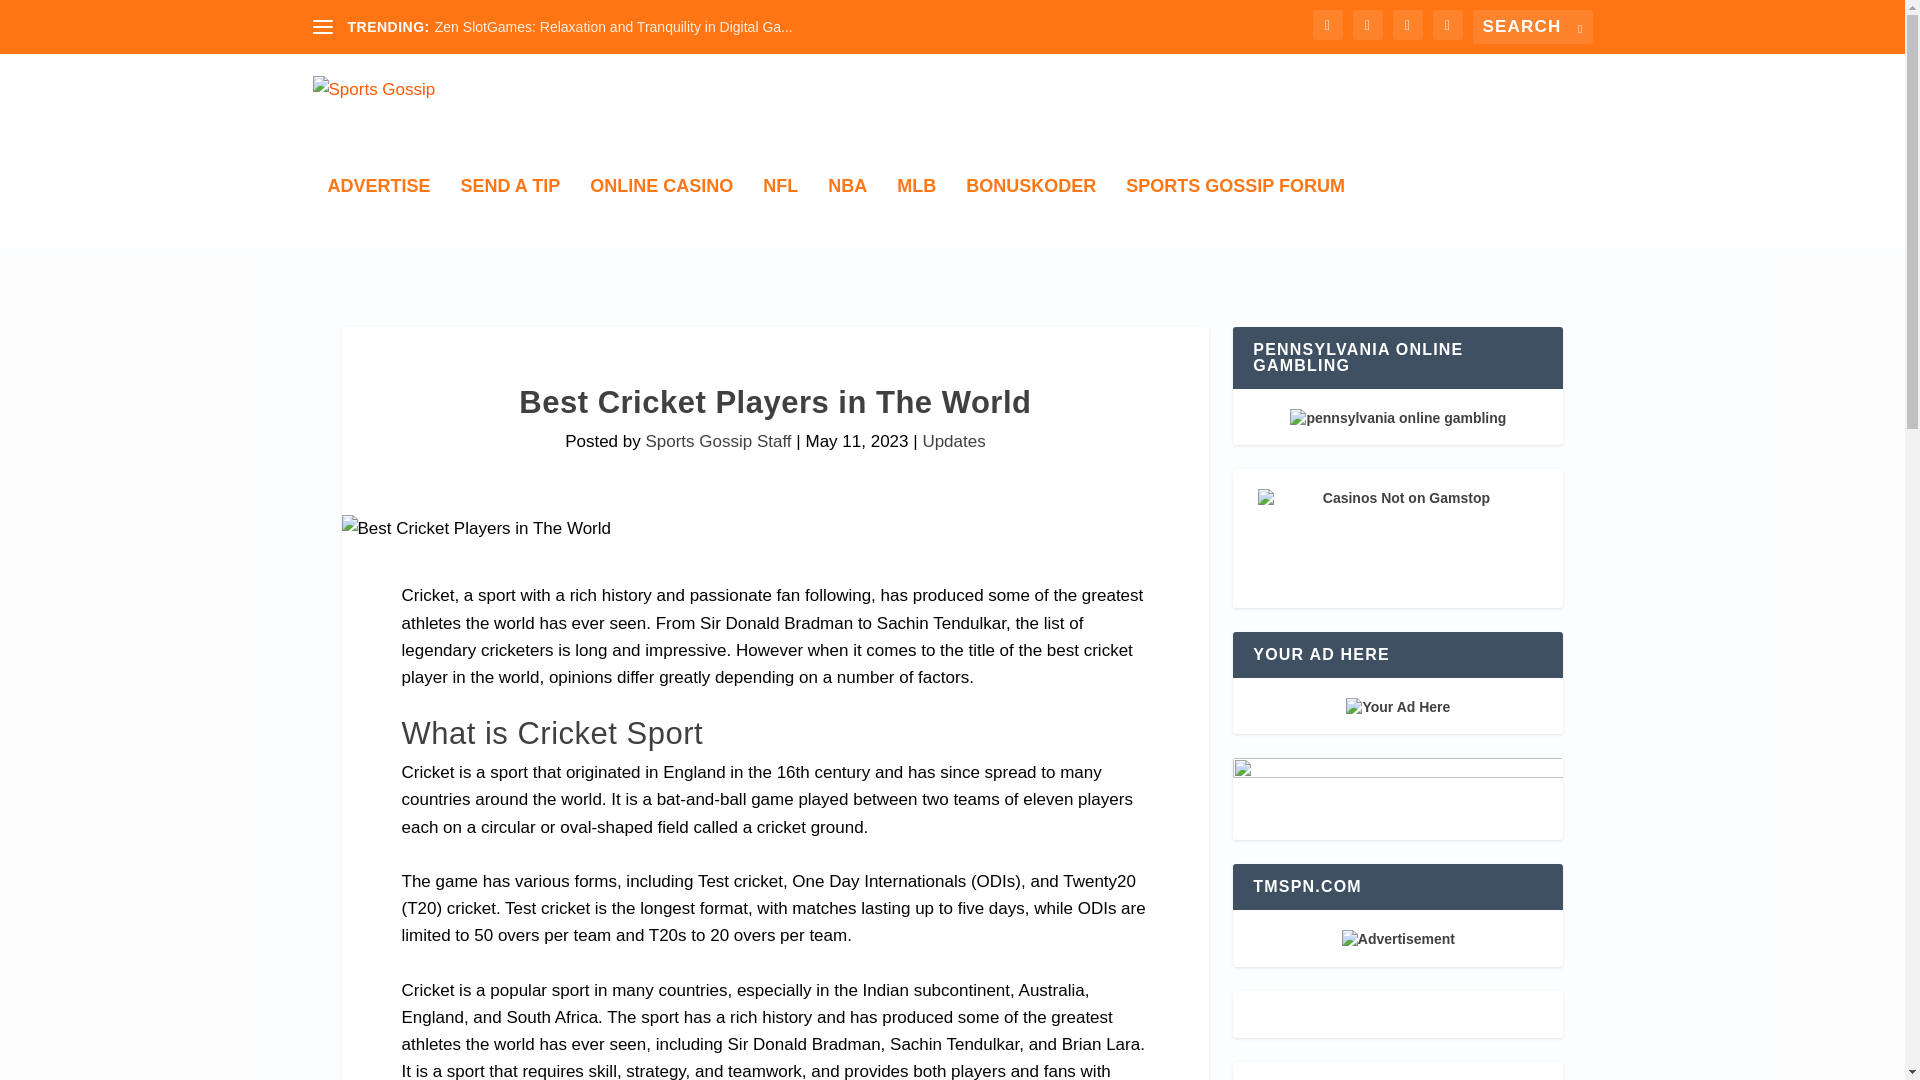  I want to click on Updates, so click(952, 442).